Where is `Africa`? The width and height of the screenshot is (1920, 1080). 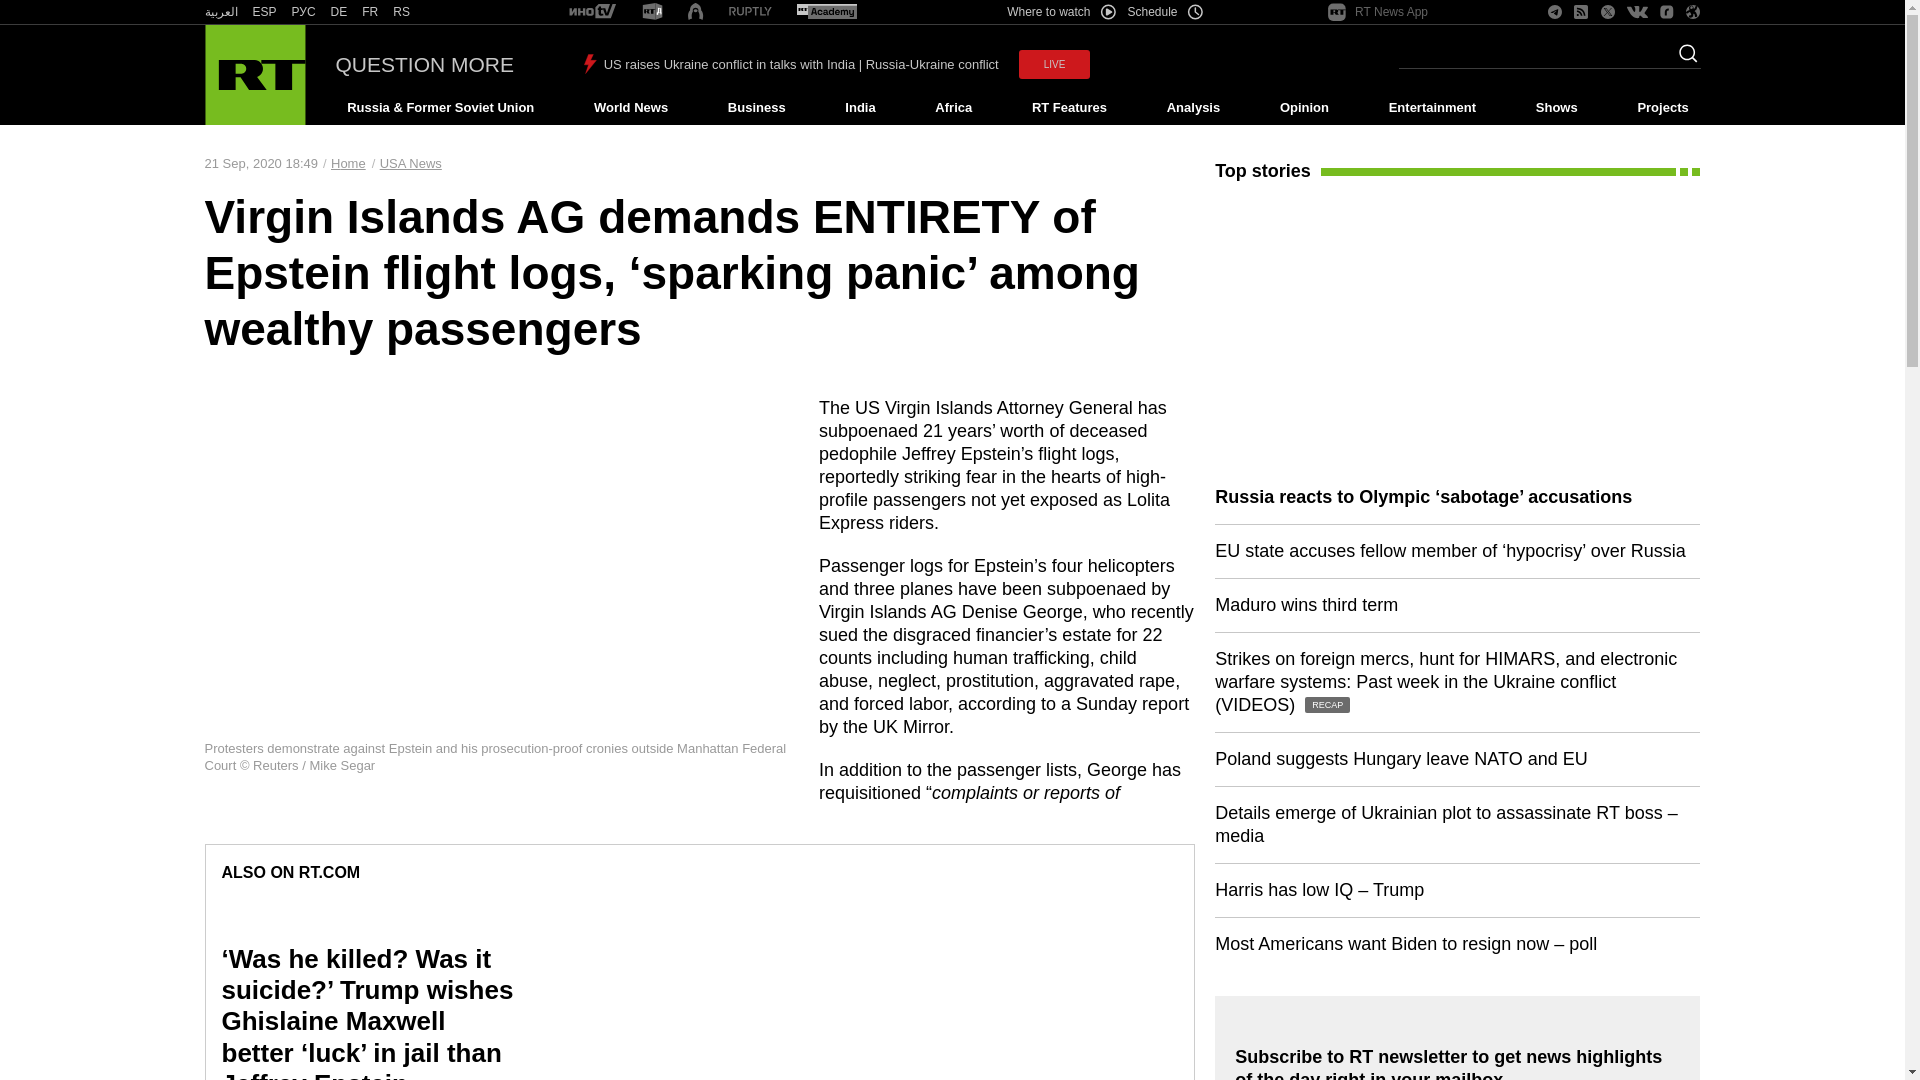
Africa is located at coordinates (953, 108).